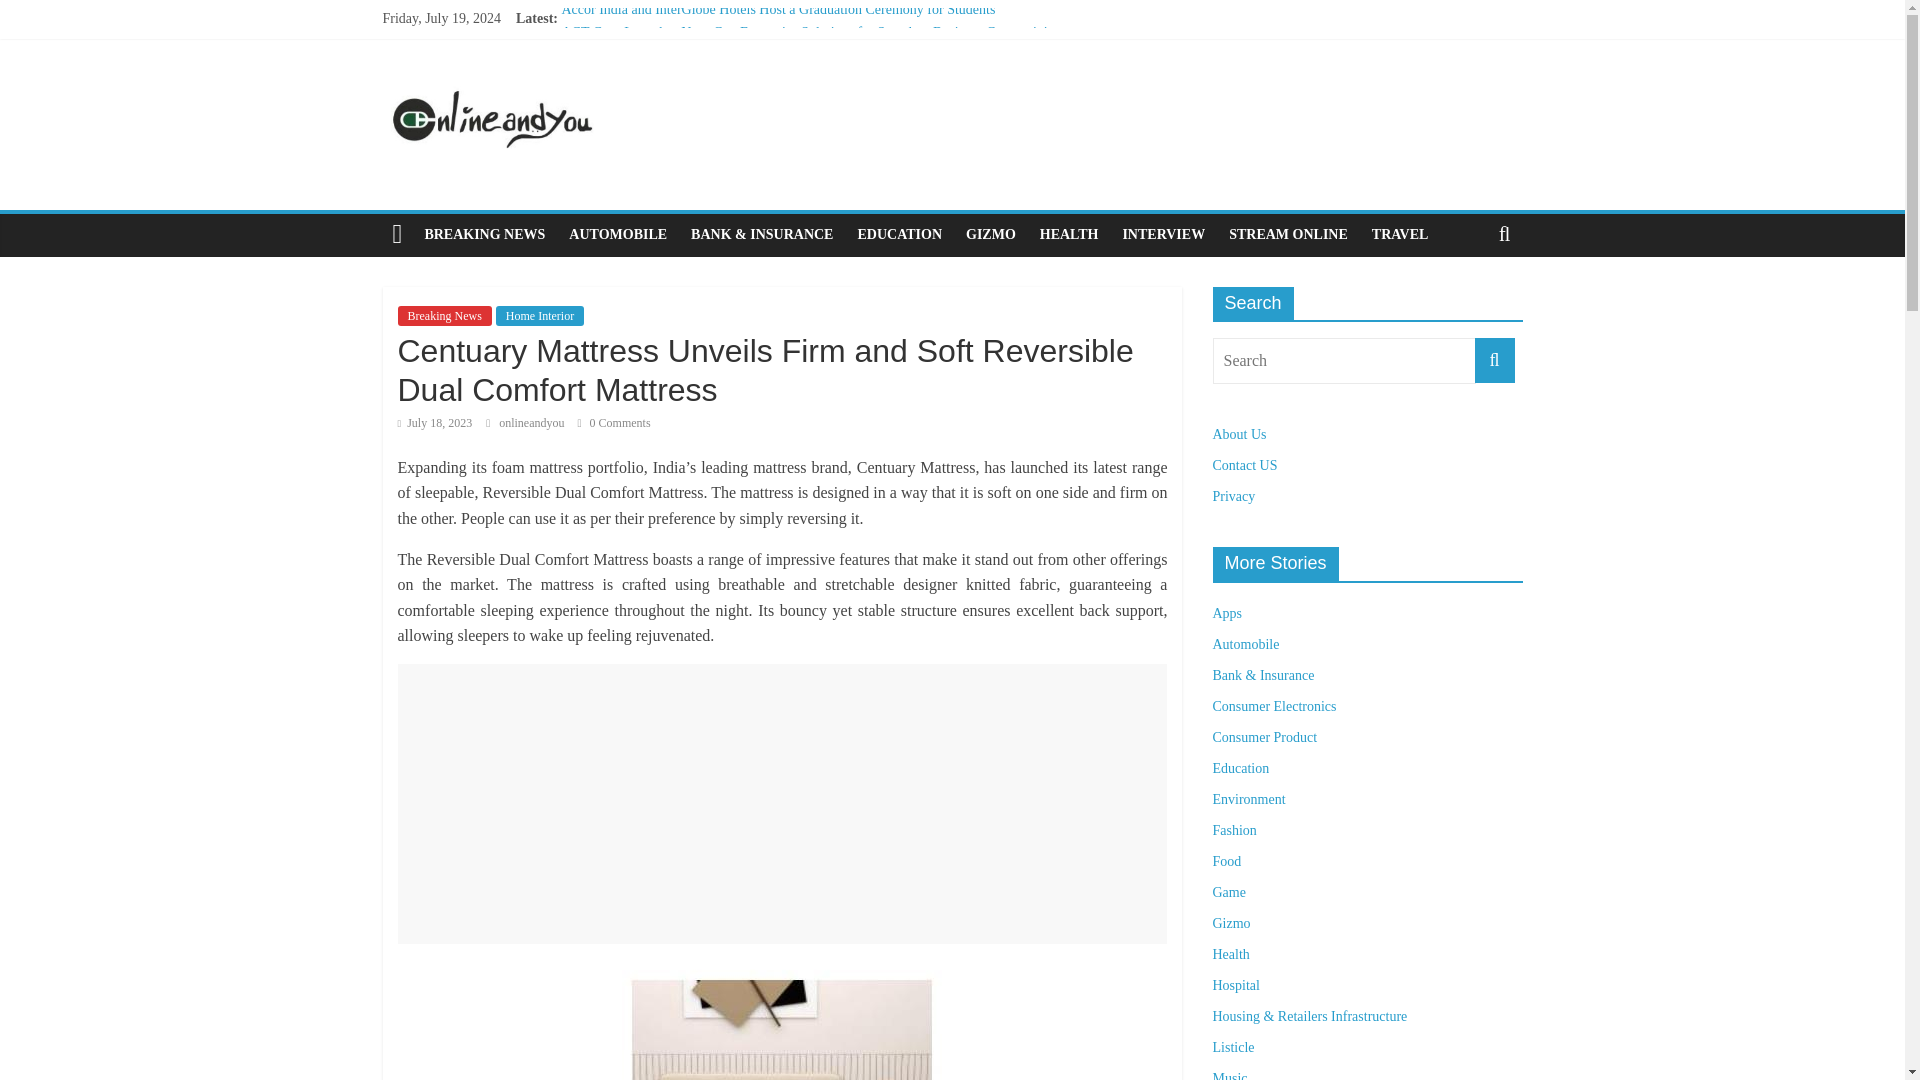  I want to click on Home Interior, so click(539, 316).